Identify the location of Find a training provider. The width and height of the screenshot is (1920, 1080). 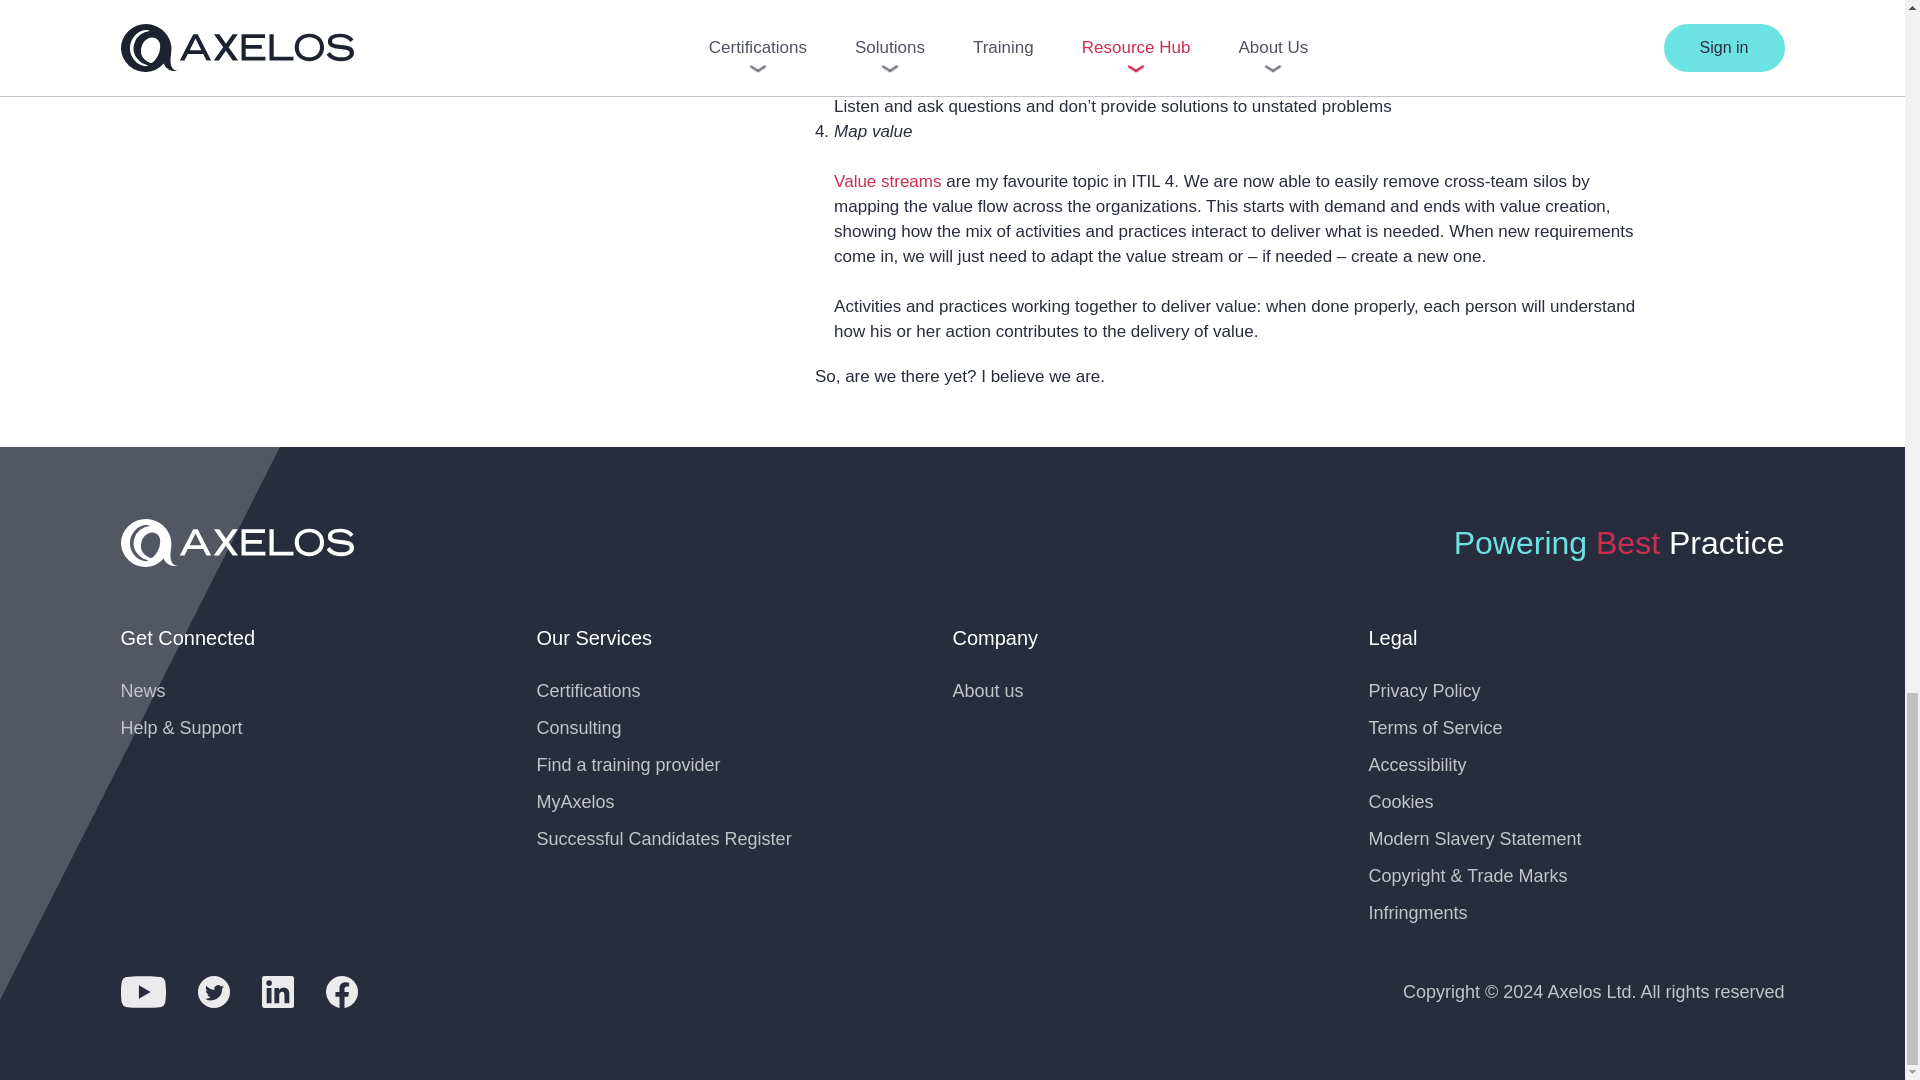
(628, 764).